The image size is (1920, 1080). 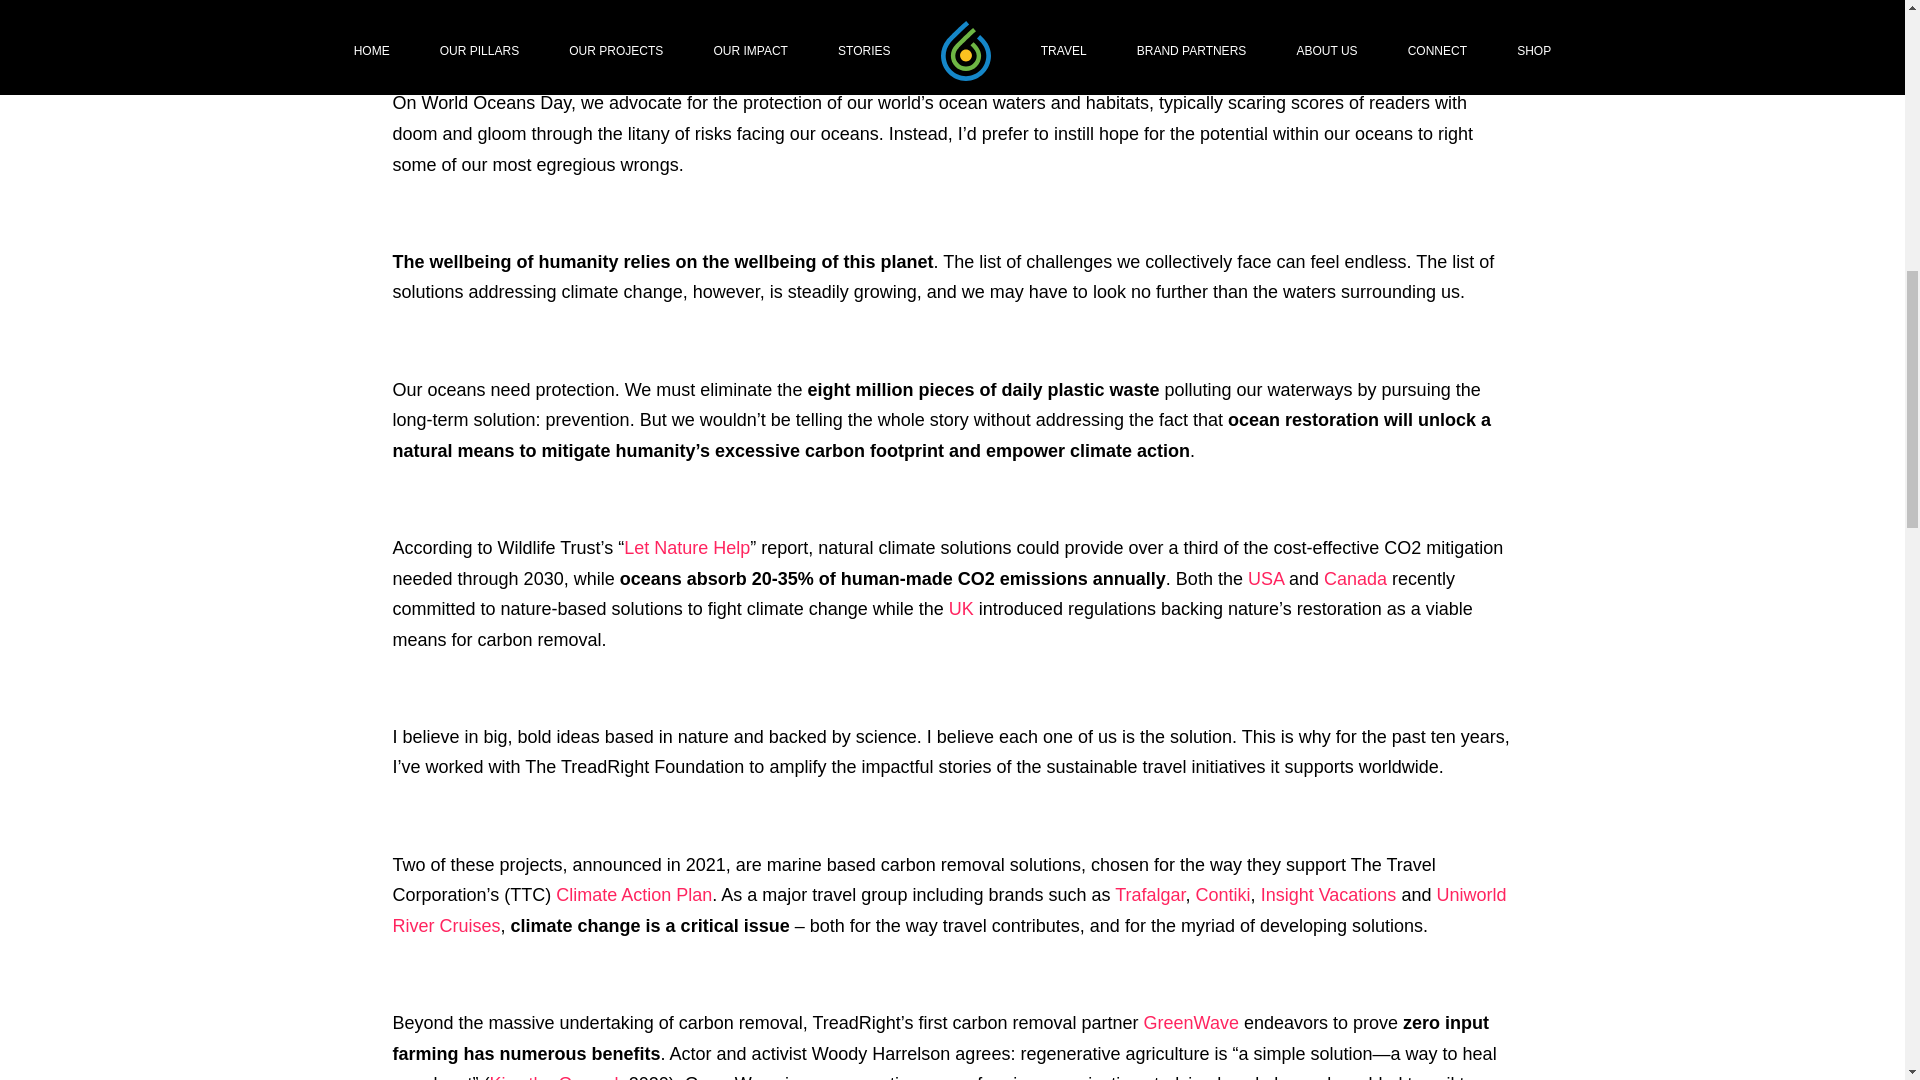 I want to click on Insight Vacations, so click(x=1329, y=894).